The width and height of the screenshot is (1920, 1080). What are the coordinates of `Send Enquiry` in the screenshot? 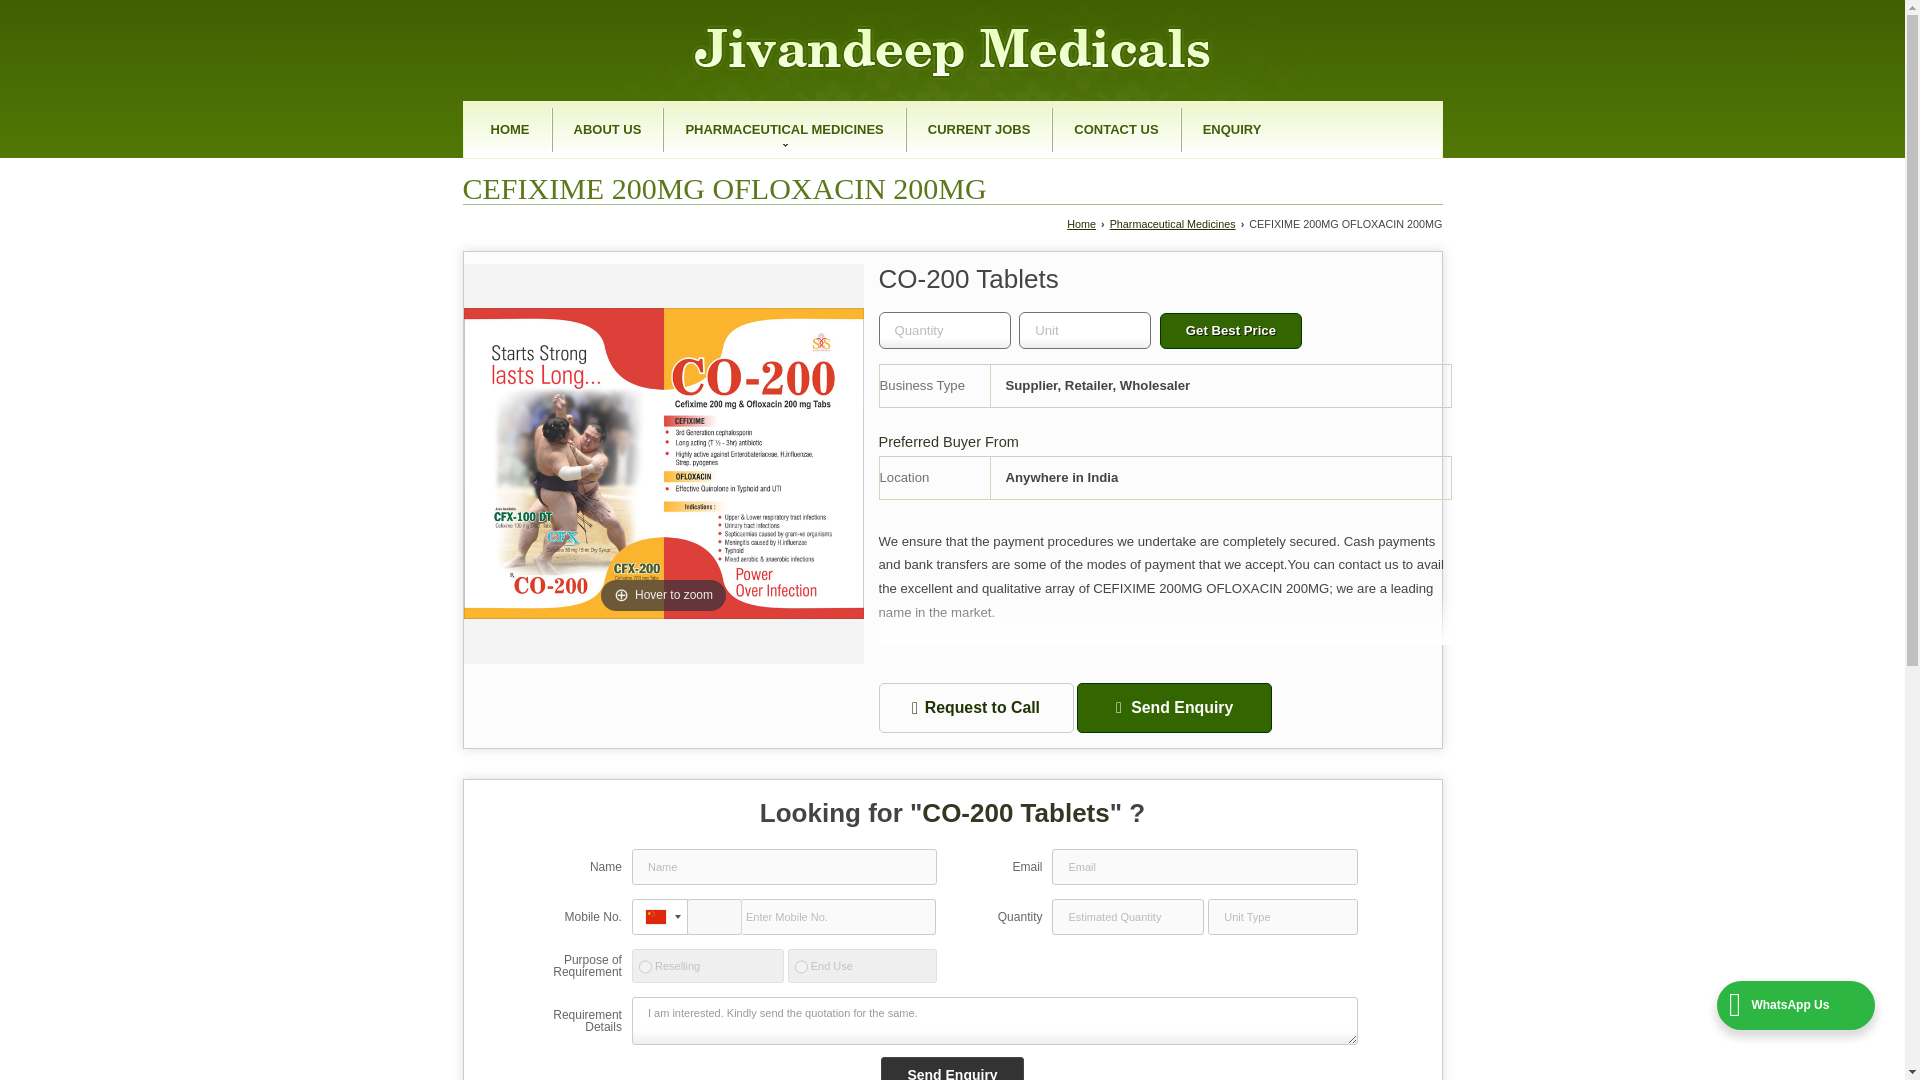 It's located at (952, 1068).